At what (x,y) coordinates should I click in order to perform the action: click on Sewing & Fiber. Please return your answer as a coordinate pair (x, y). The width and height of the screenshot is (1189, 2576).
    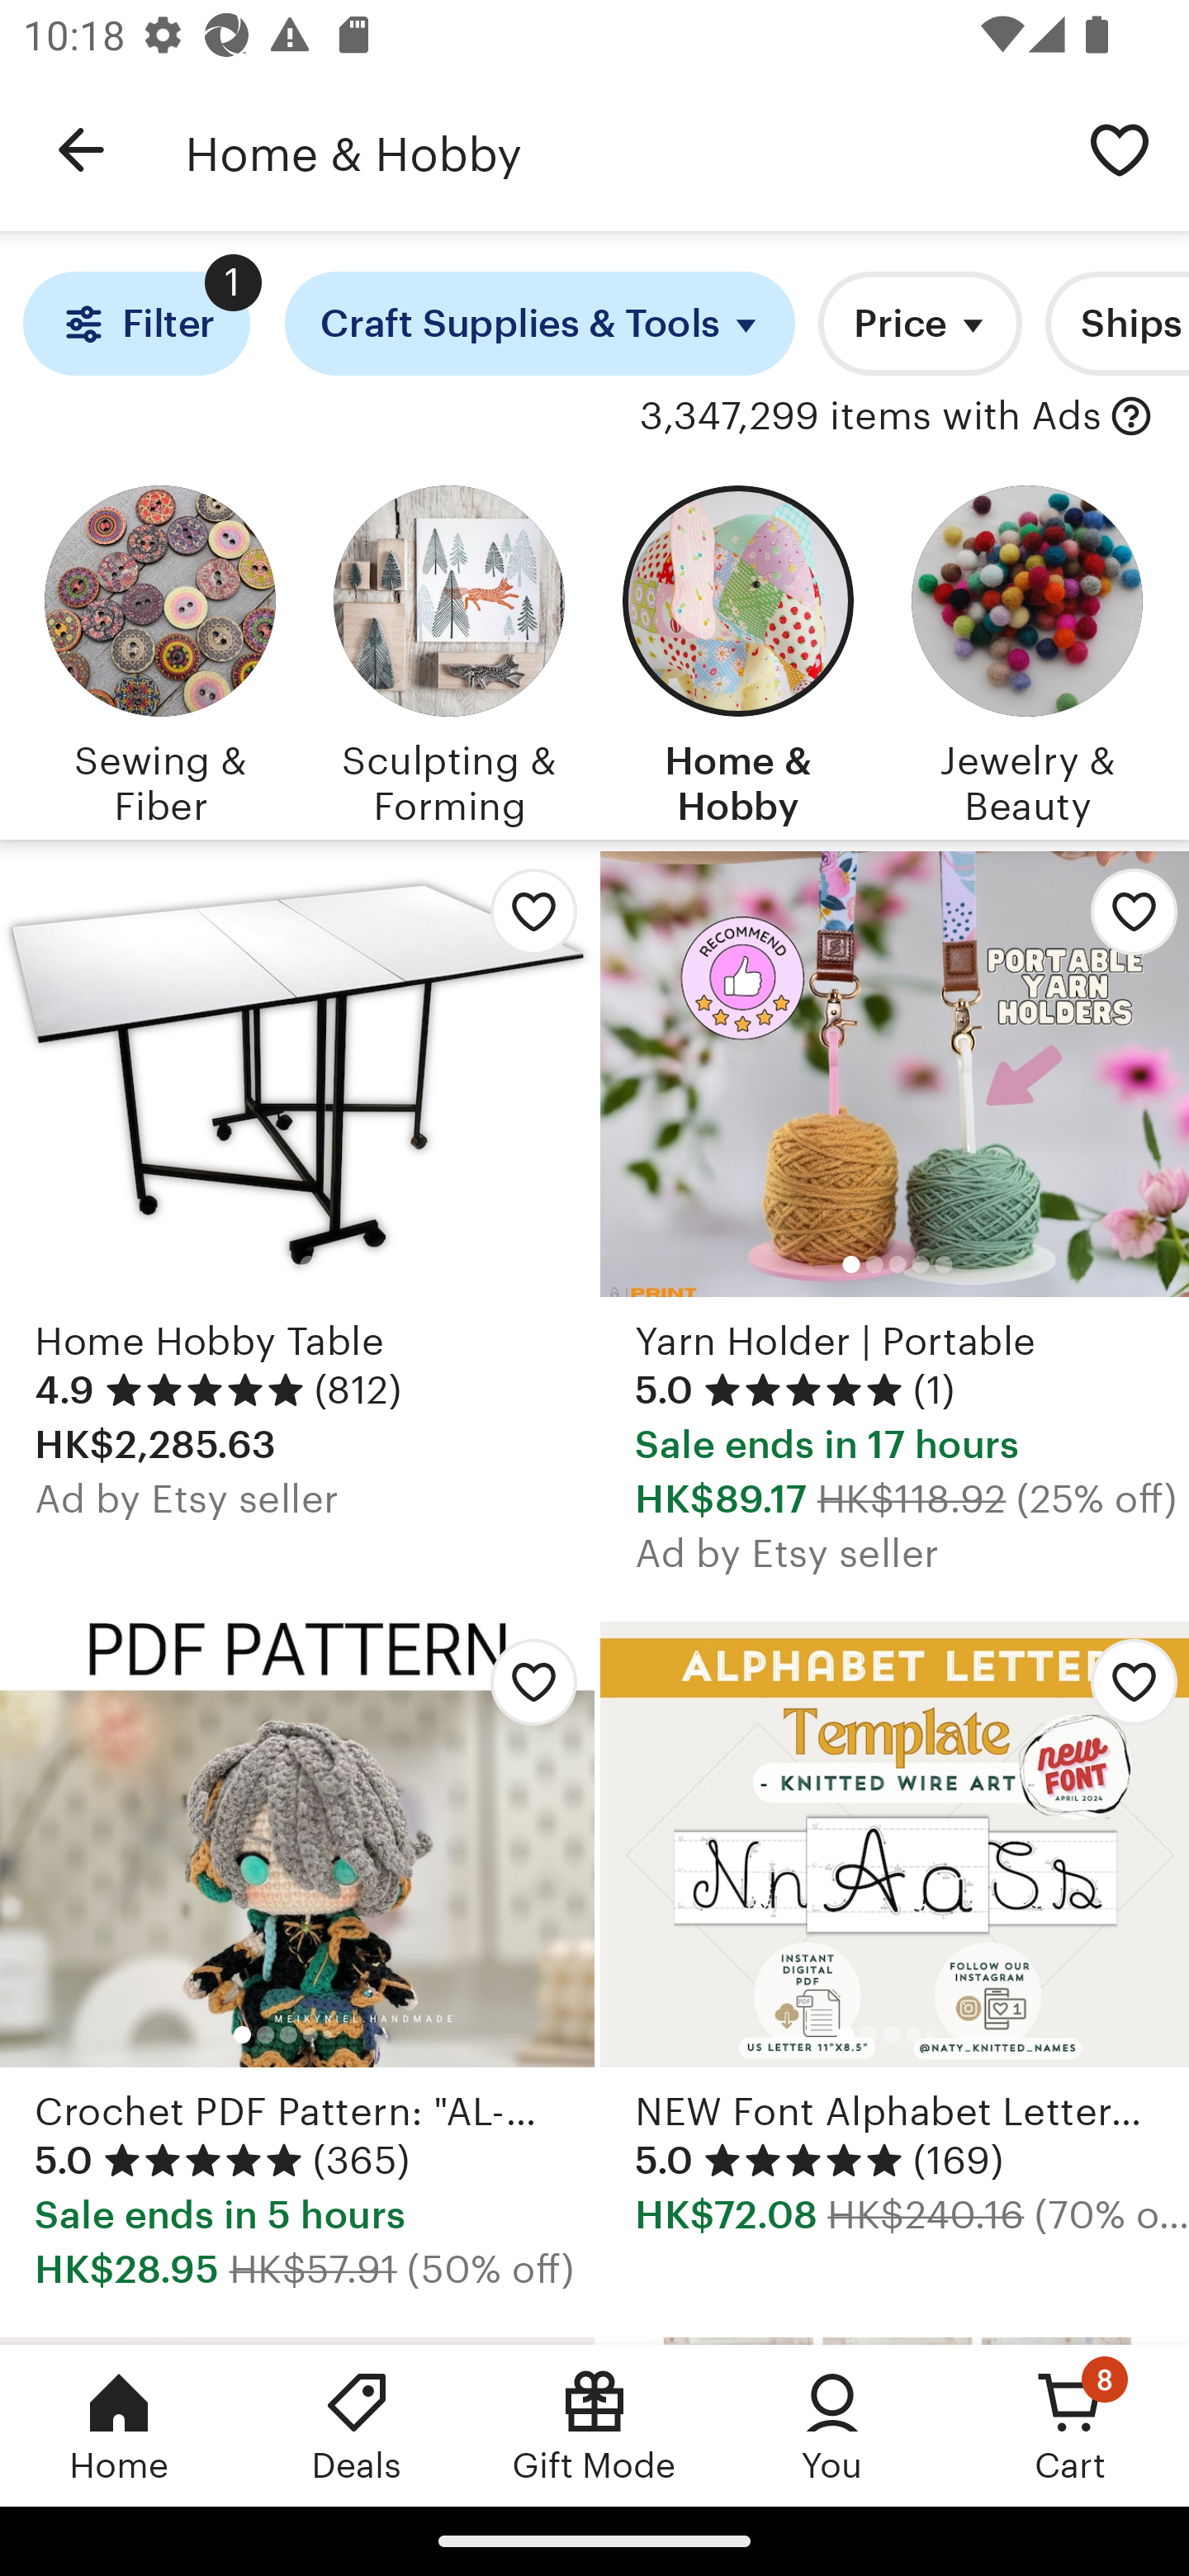
    Looking at the image, I should click on (160, 651).